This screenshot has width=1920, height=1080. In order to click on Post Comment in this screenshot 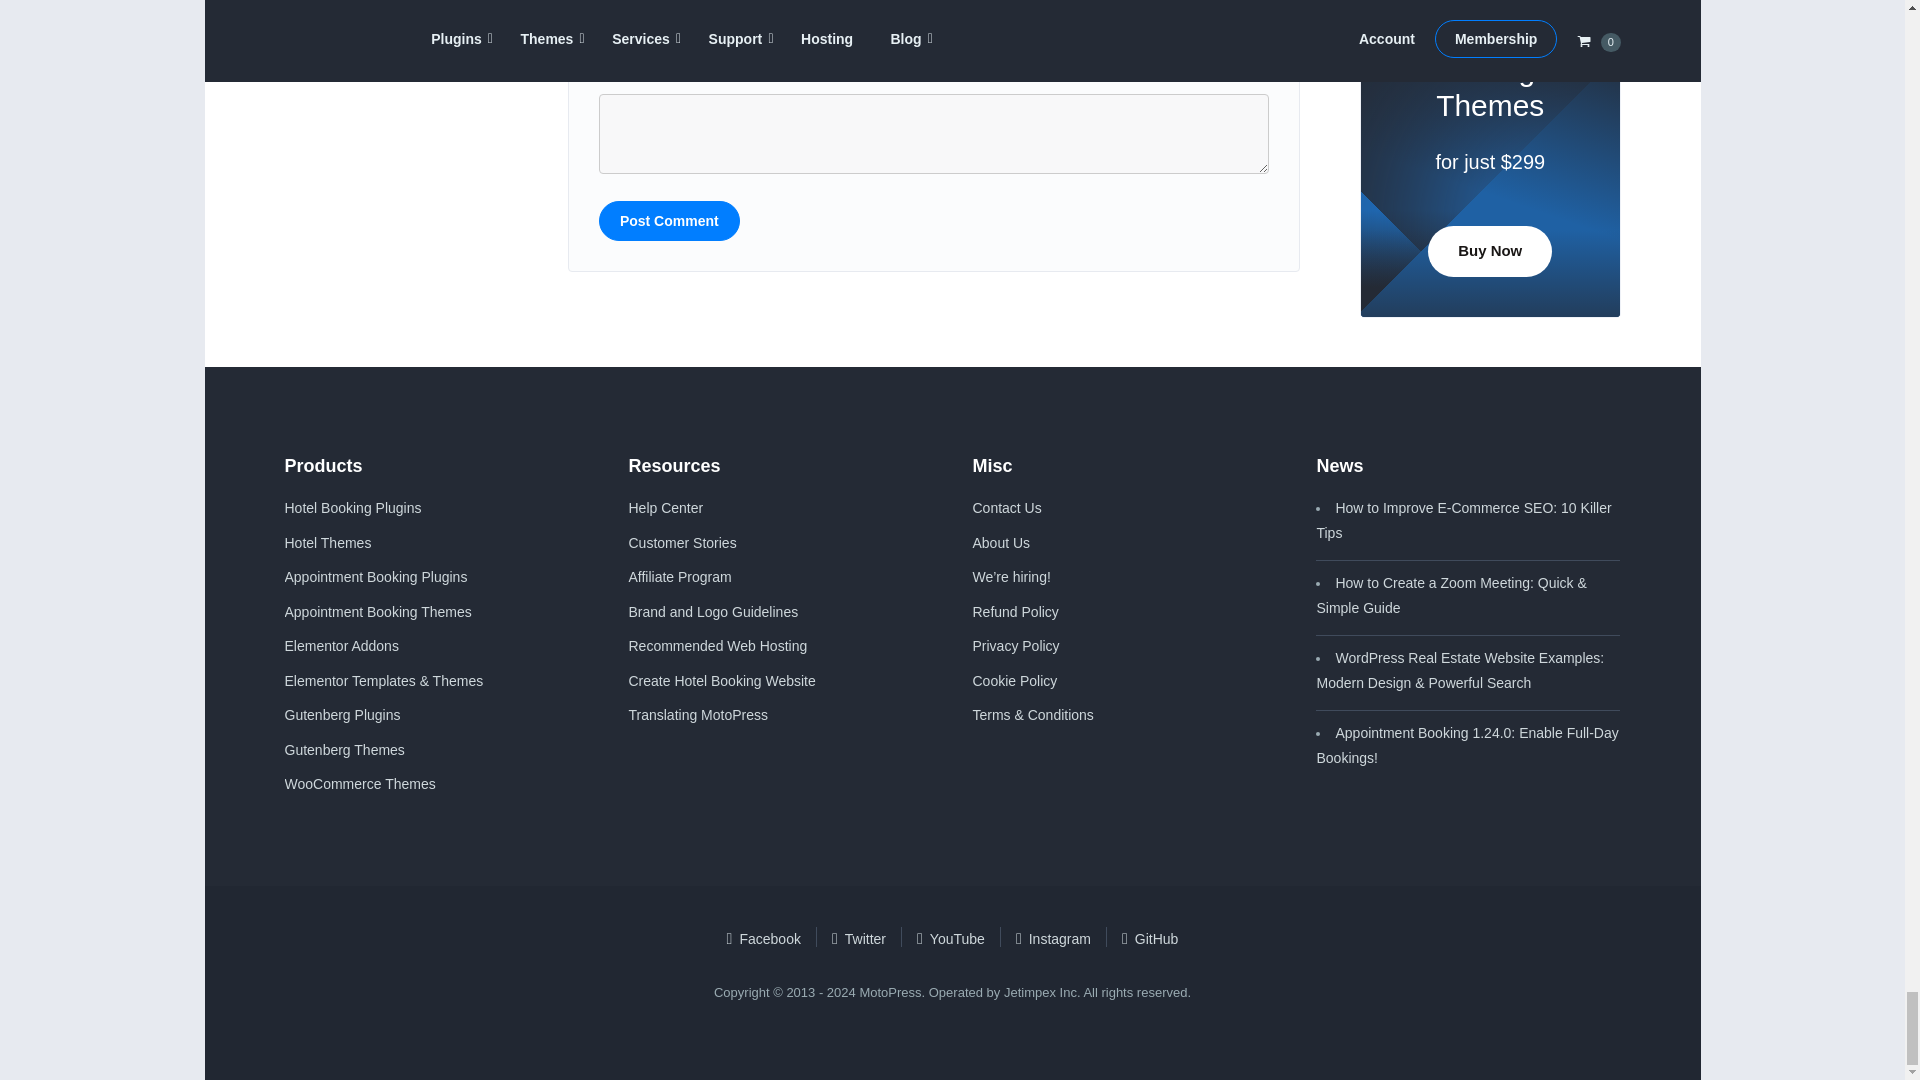, I will do `click(669, 220)`.